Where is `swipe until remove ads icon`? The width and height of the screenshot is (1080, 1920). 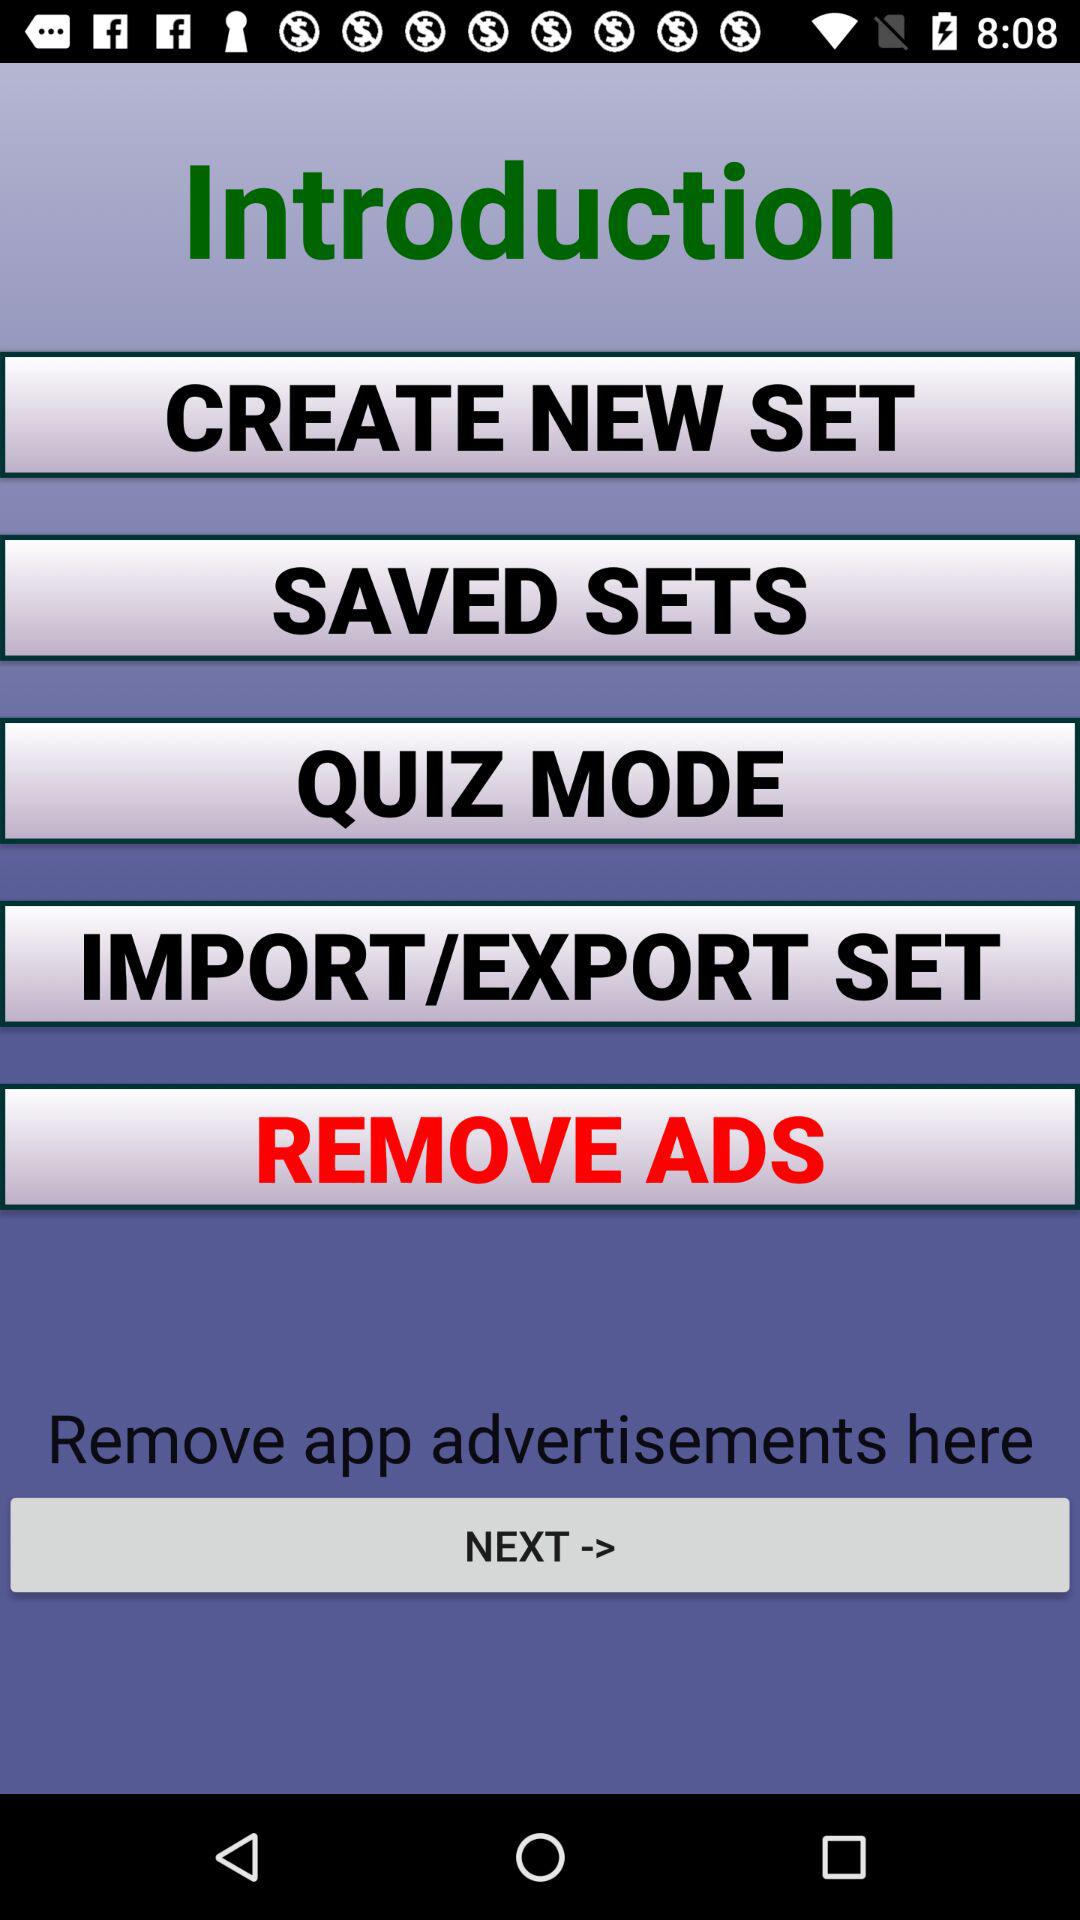
swipe until remove ads icon is located at coordinates (540, 1146).